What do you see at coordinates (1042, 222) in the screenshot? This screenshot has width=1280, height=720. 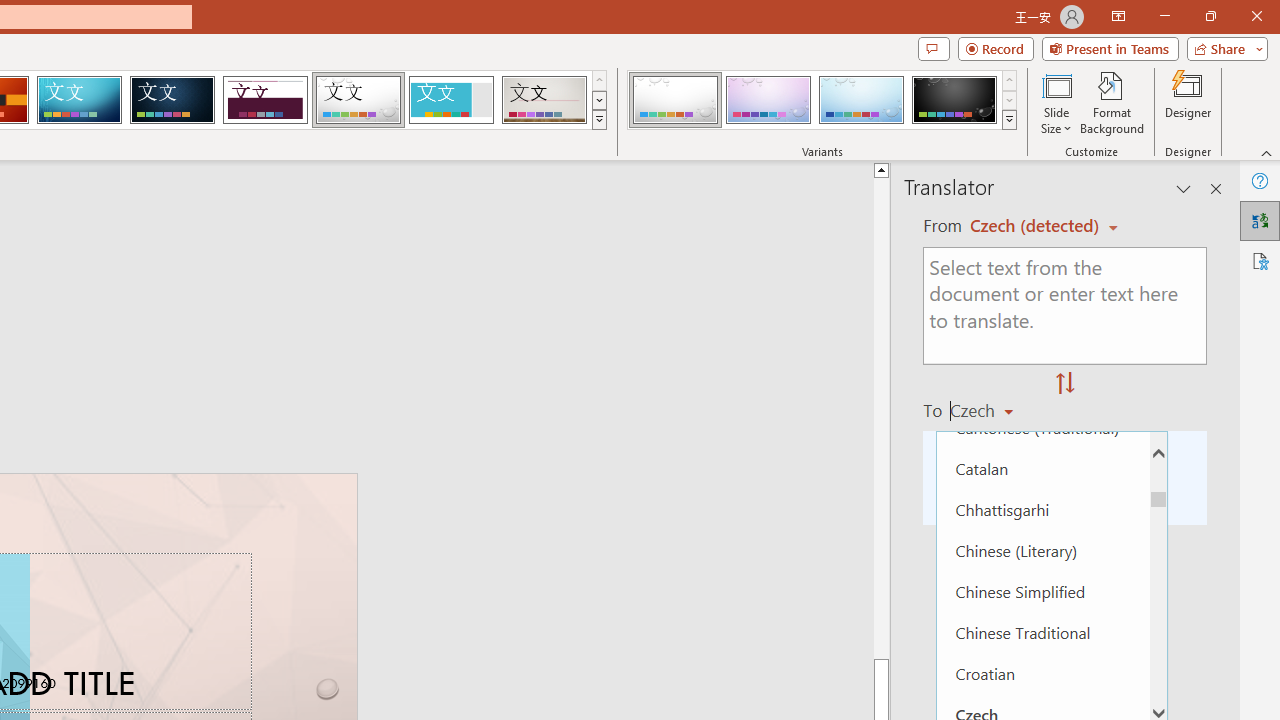 I see `Basque` at bounding box center [1042, 222].